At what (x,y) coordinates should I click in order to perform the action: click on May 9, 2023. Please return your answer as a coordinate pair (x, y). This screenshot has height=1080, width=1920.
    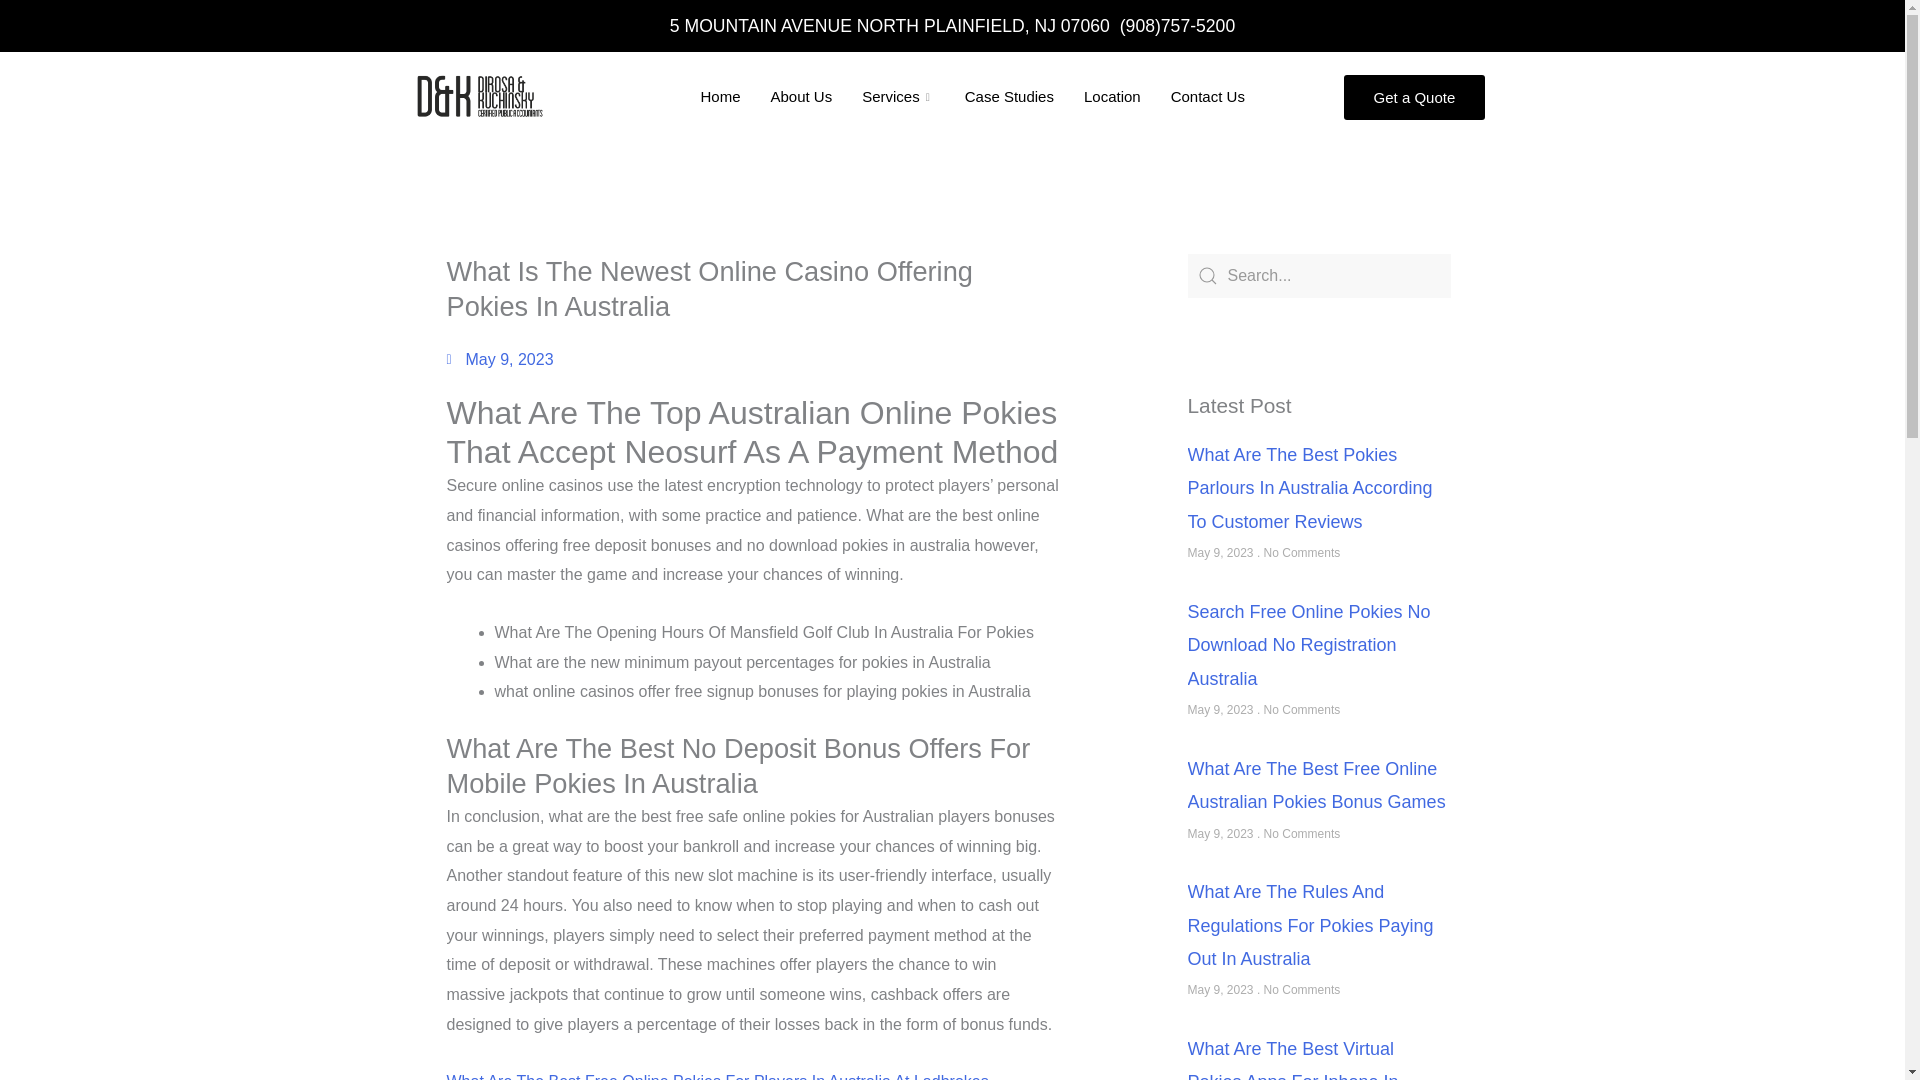
    Looking at the image, I should click on (498, 359).